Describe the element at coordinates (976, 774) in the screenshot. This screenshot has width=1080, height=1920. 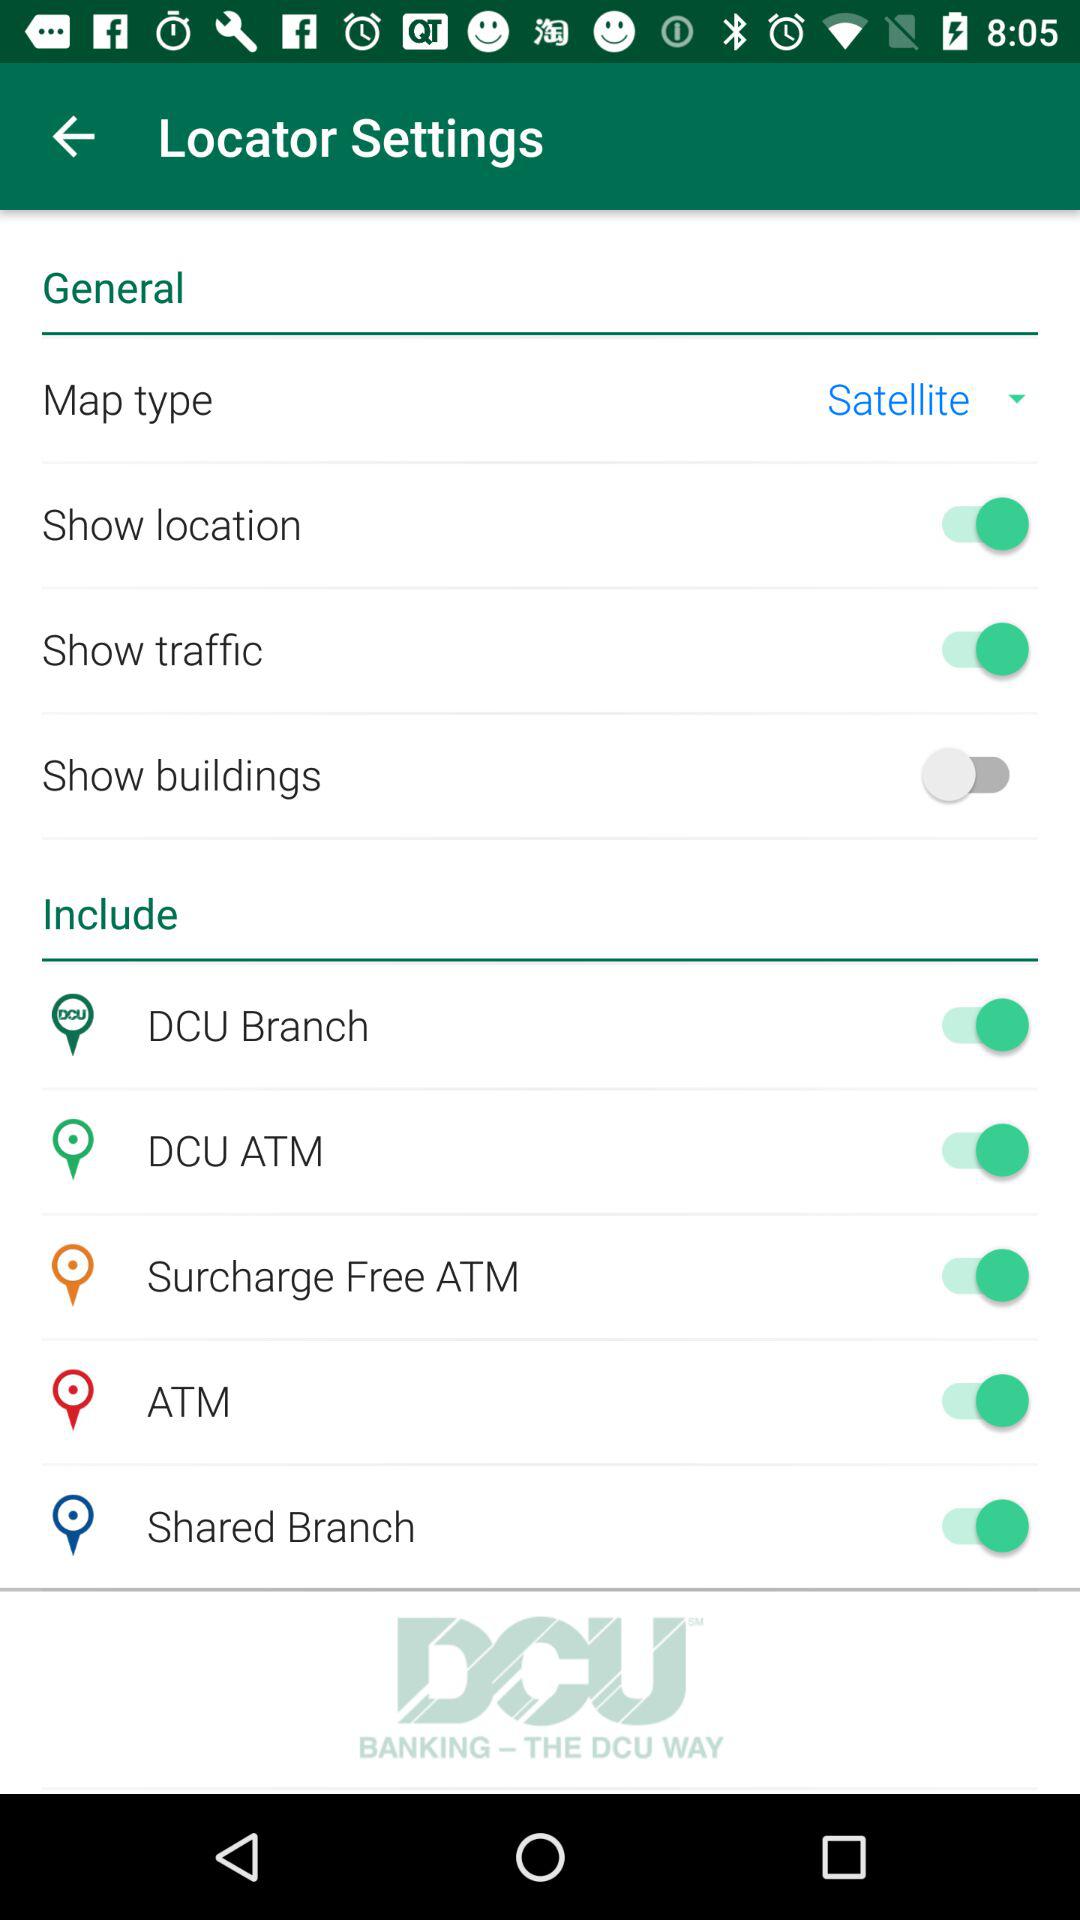
I see `toggle selection on/off` at that location.